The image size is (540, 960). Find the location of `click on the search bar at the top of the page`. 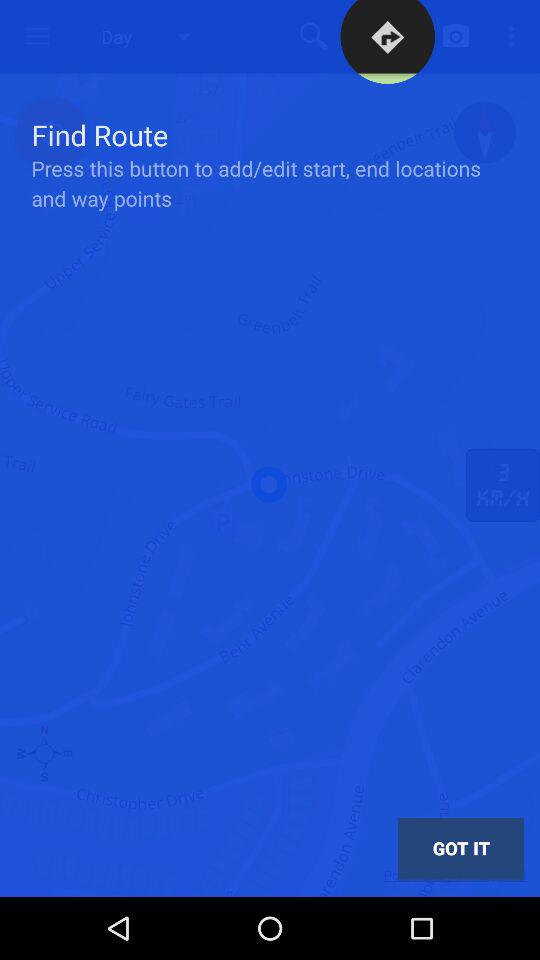

click on the search bar at the top of the page is located at coordinates (314, 36).